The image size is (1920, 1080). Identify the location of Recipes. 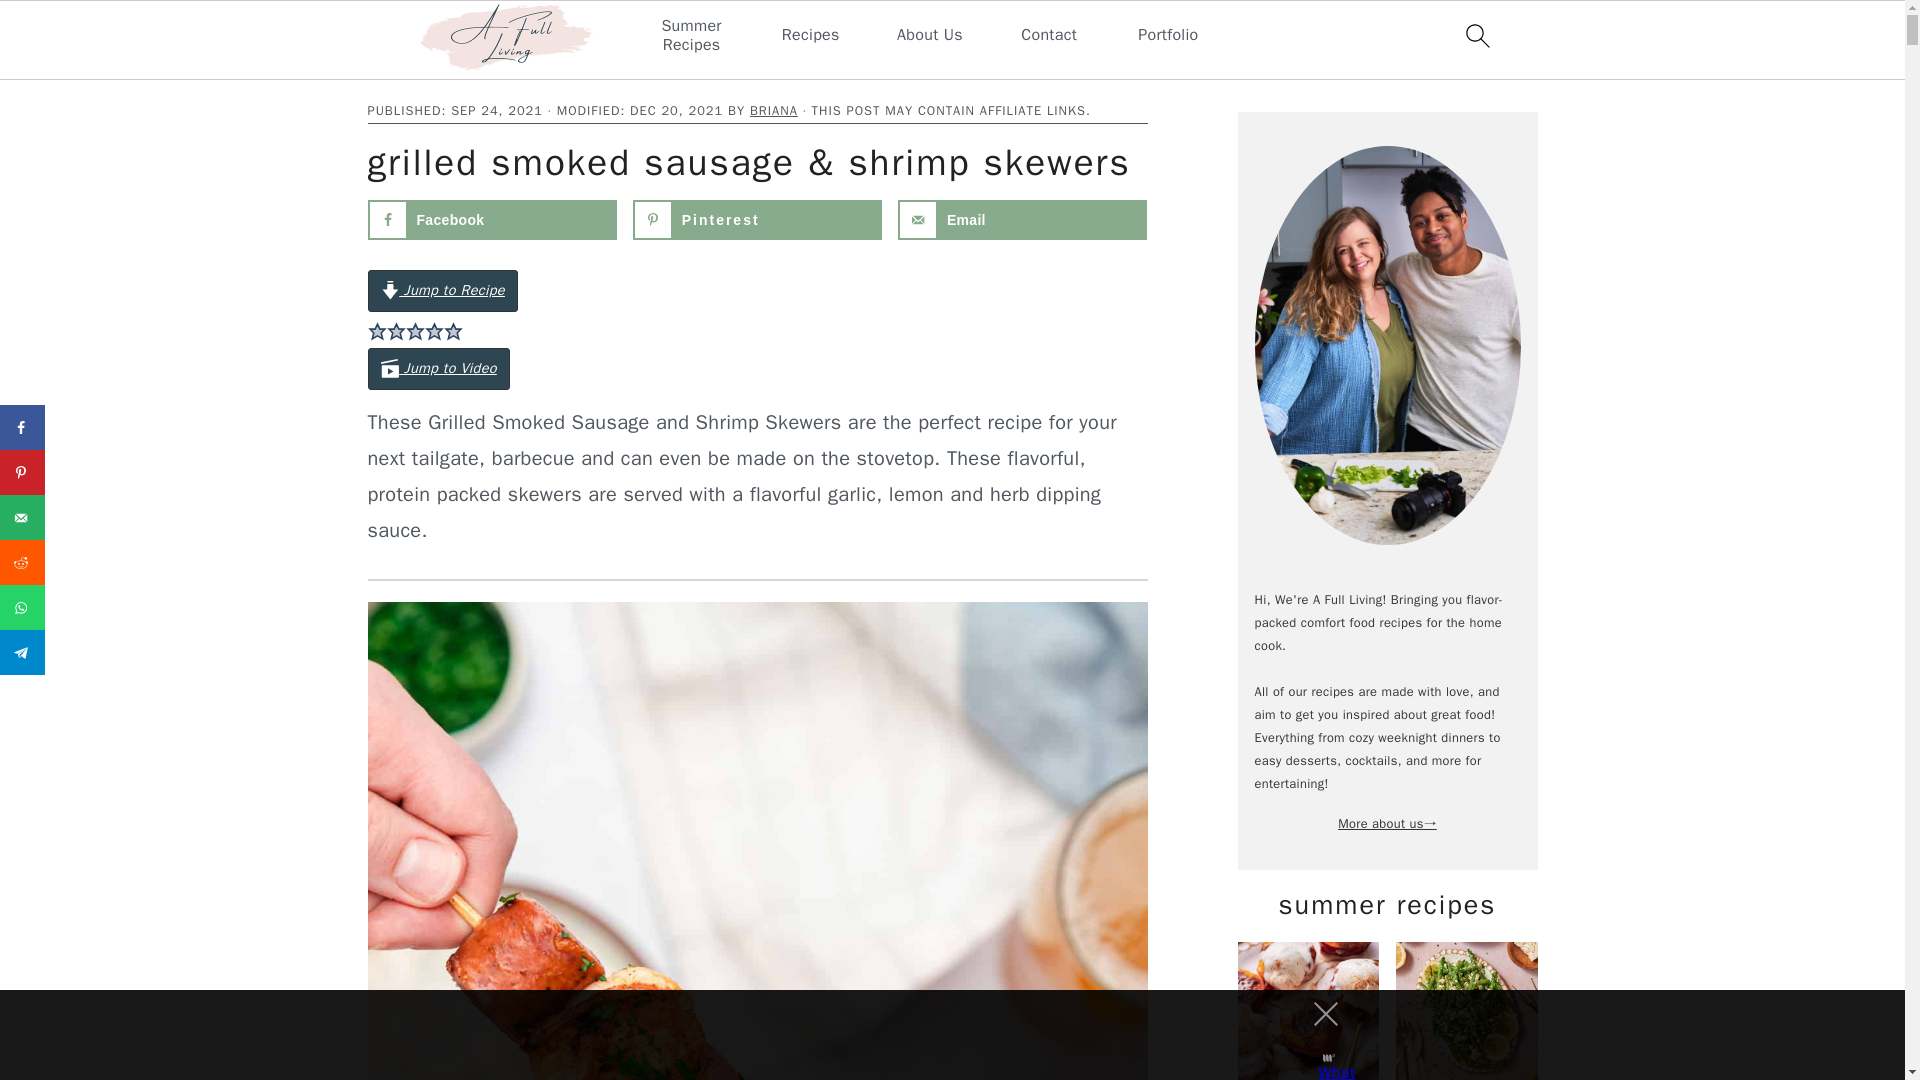
(810, 35).